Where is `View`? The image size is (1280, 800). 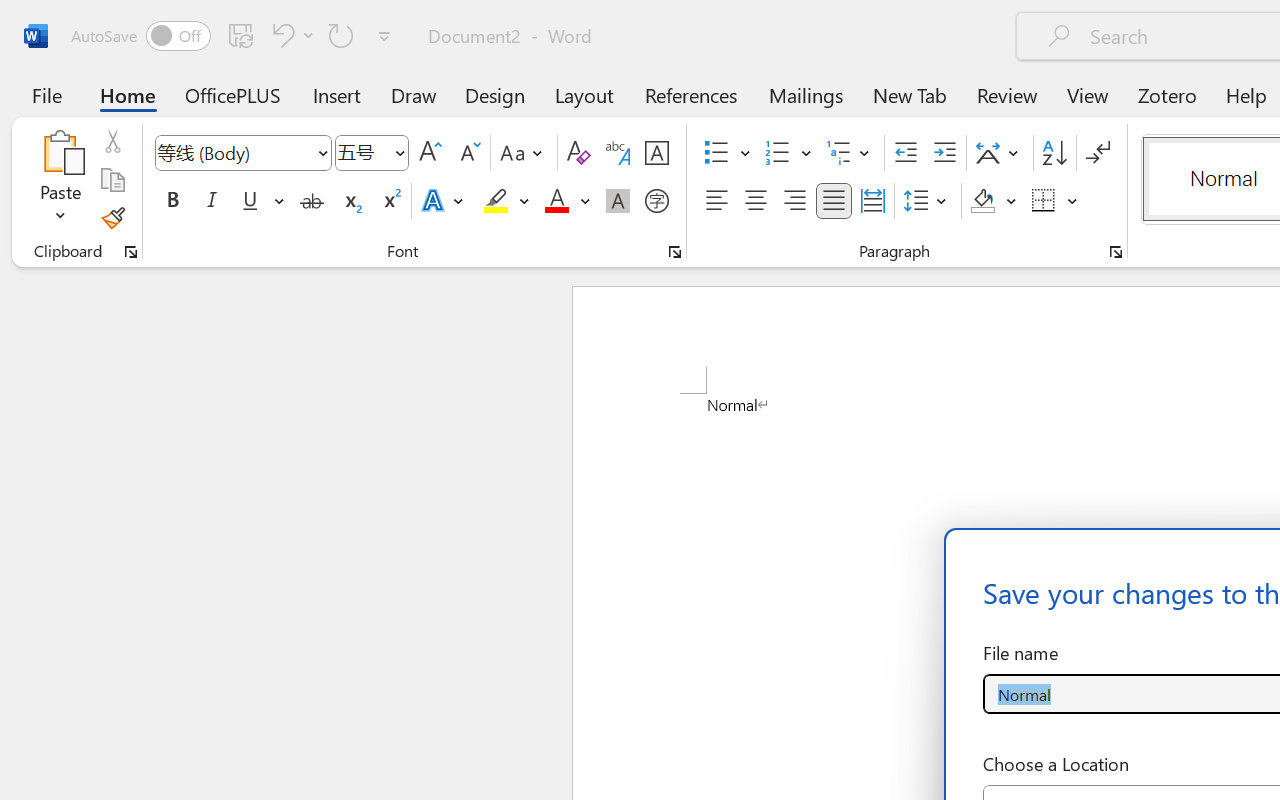 View is located at coordinates (1088, 94).